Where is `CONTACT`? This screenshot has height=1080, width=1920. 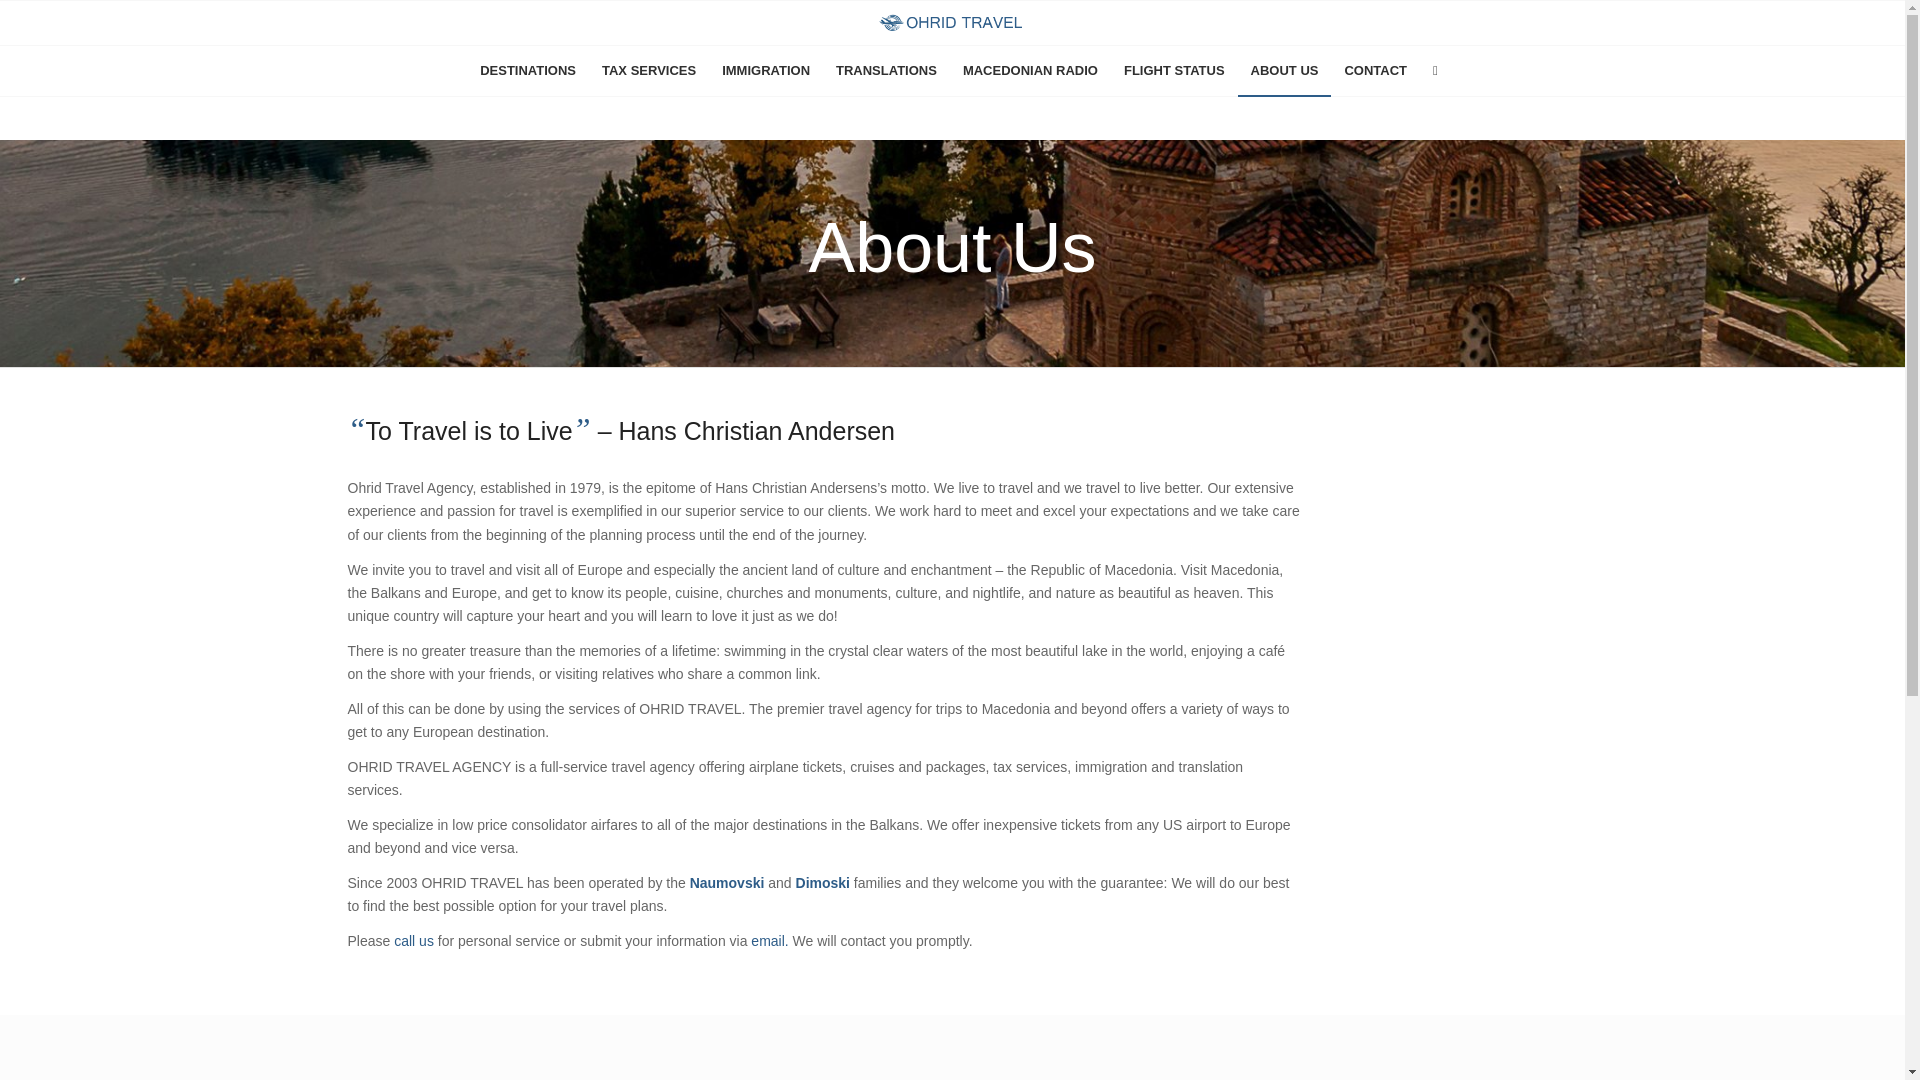
CONTACT is located at coordinates (1375, 71).